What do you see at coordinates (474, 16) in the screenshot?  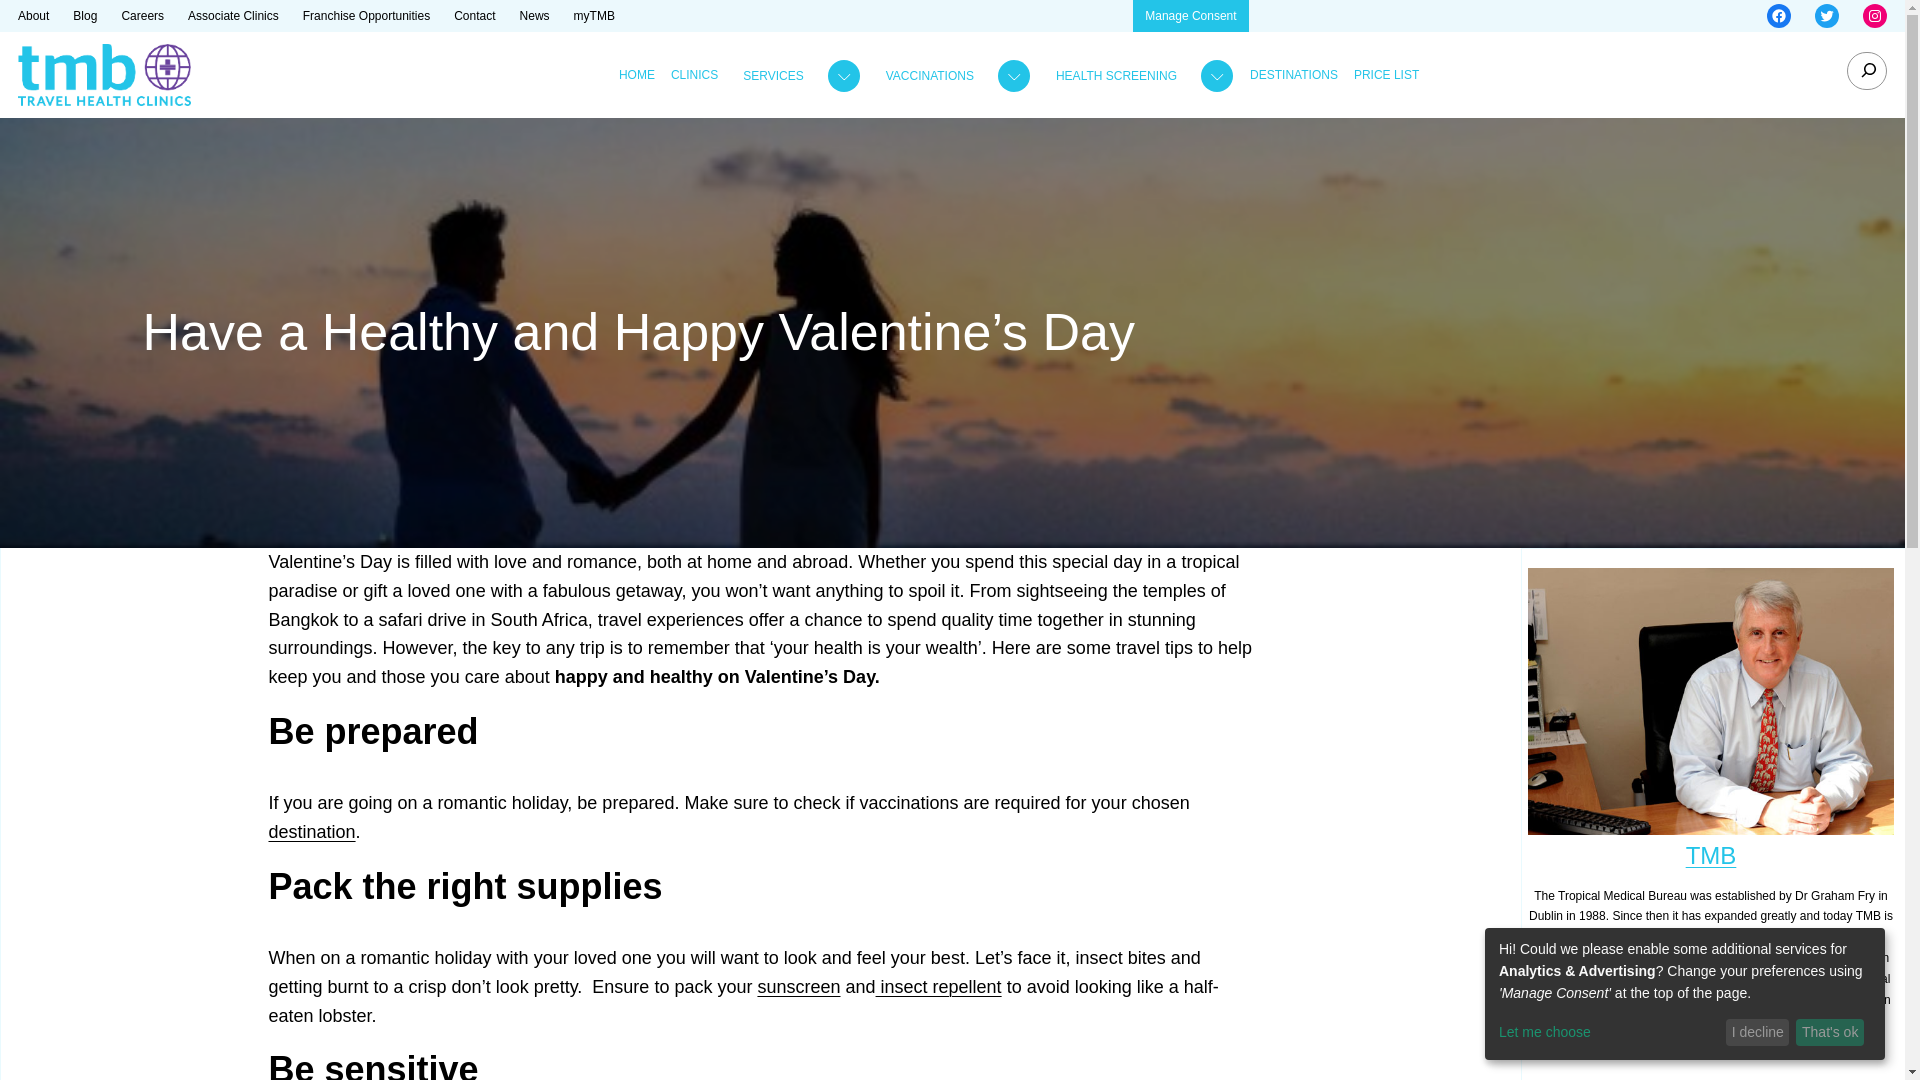 I see `Contact` at bounding box center [474, 16].